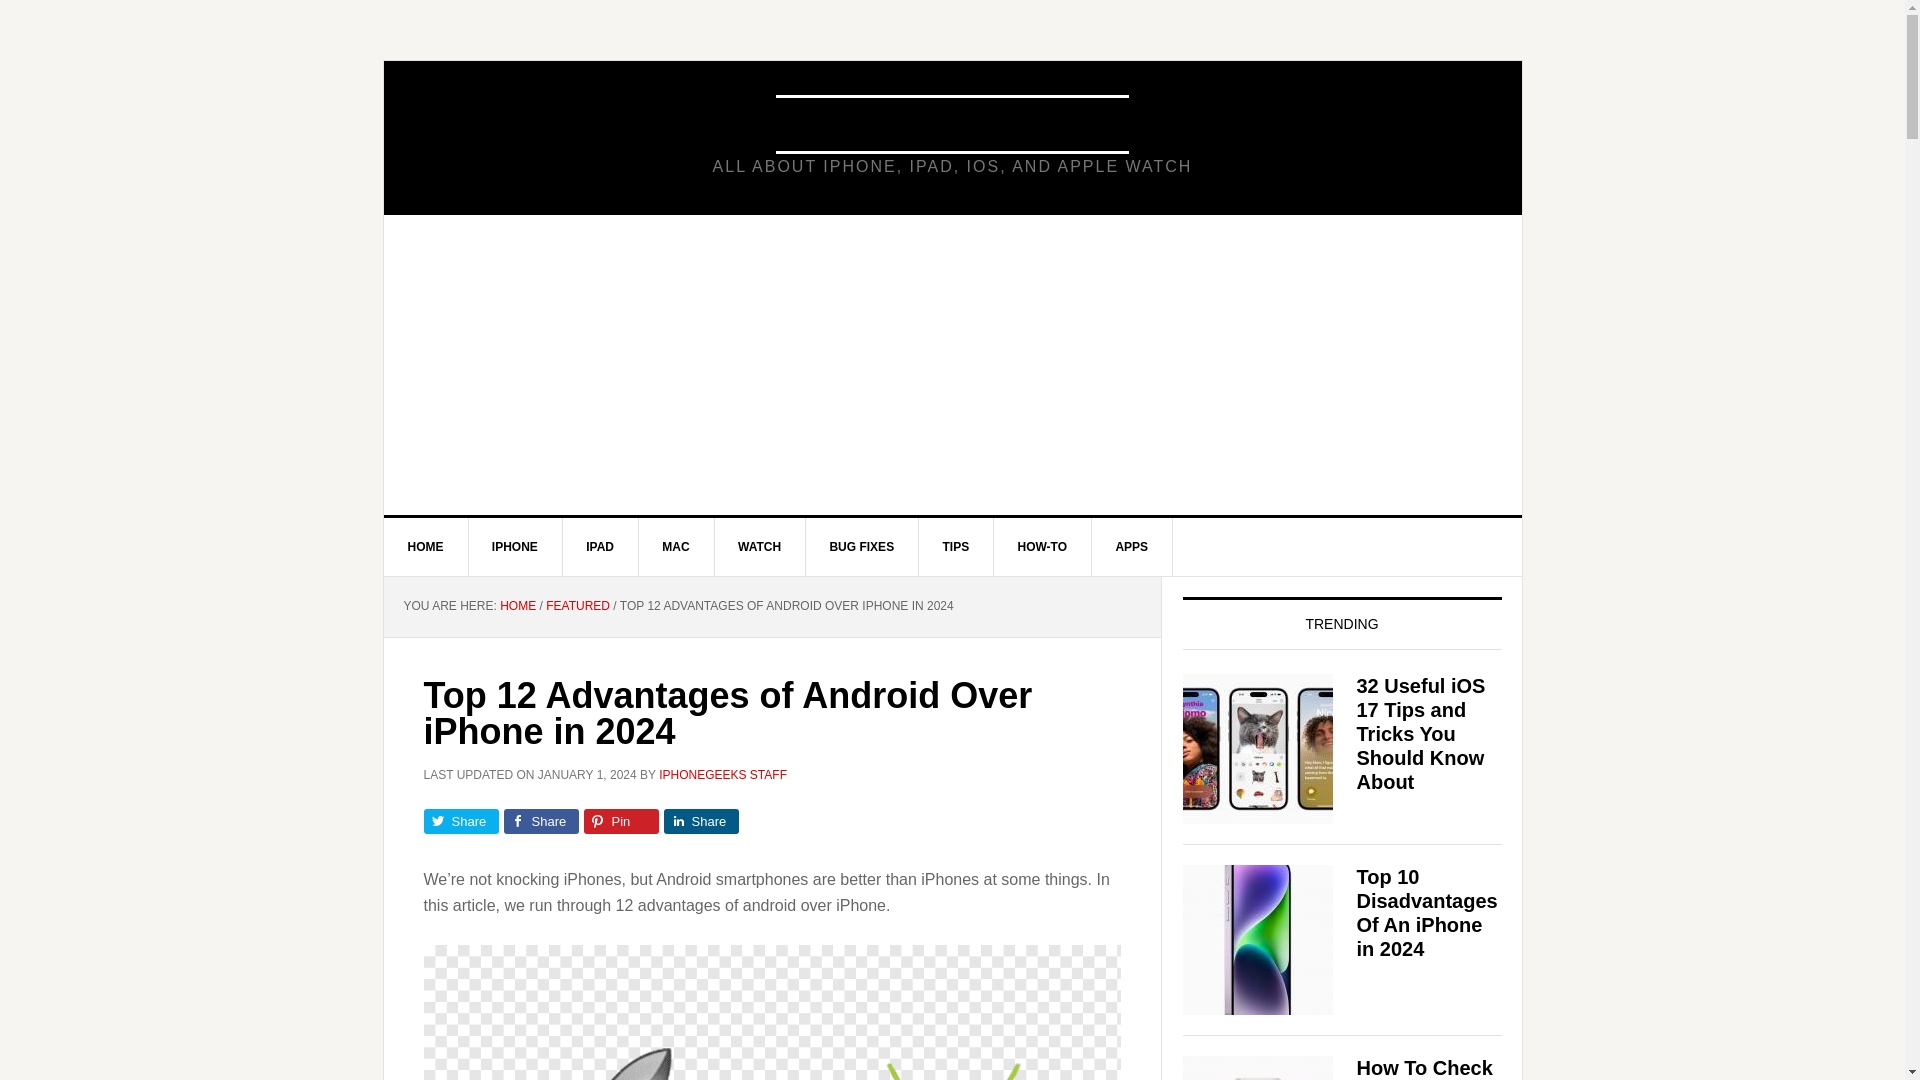 The height and width of the screenshot is (1080, 1920). What do you see at coordinates (1426, 913) in the screenshot?
I see `Top 10 Disadvantages Of An iPhone in 2024` at bounding box center [1426, 913].